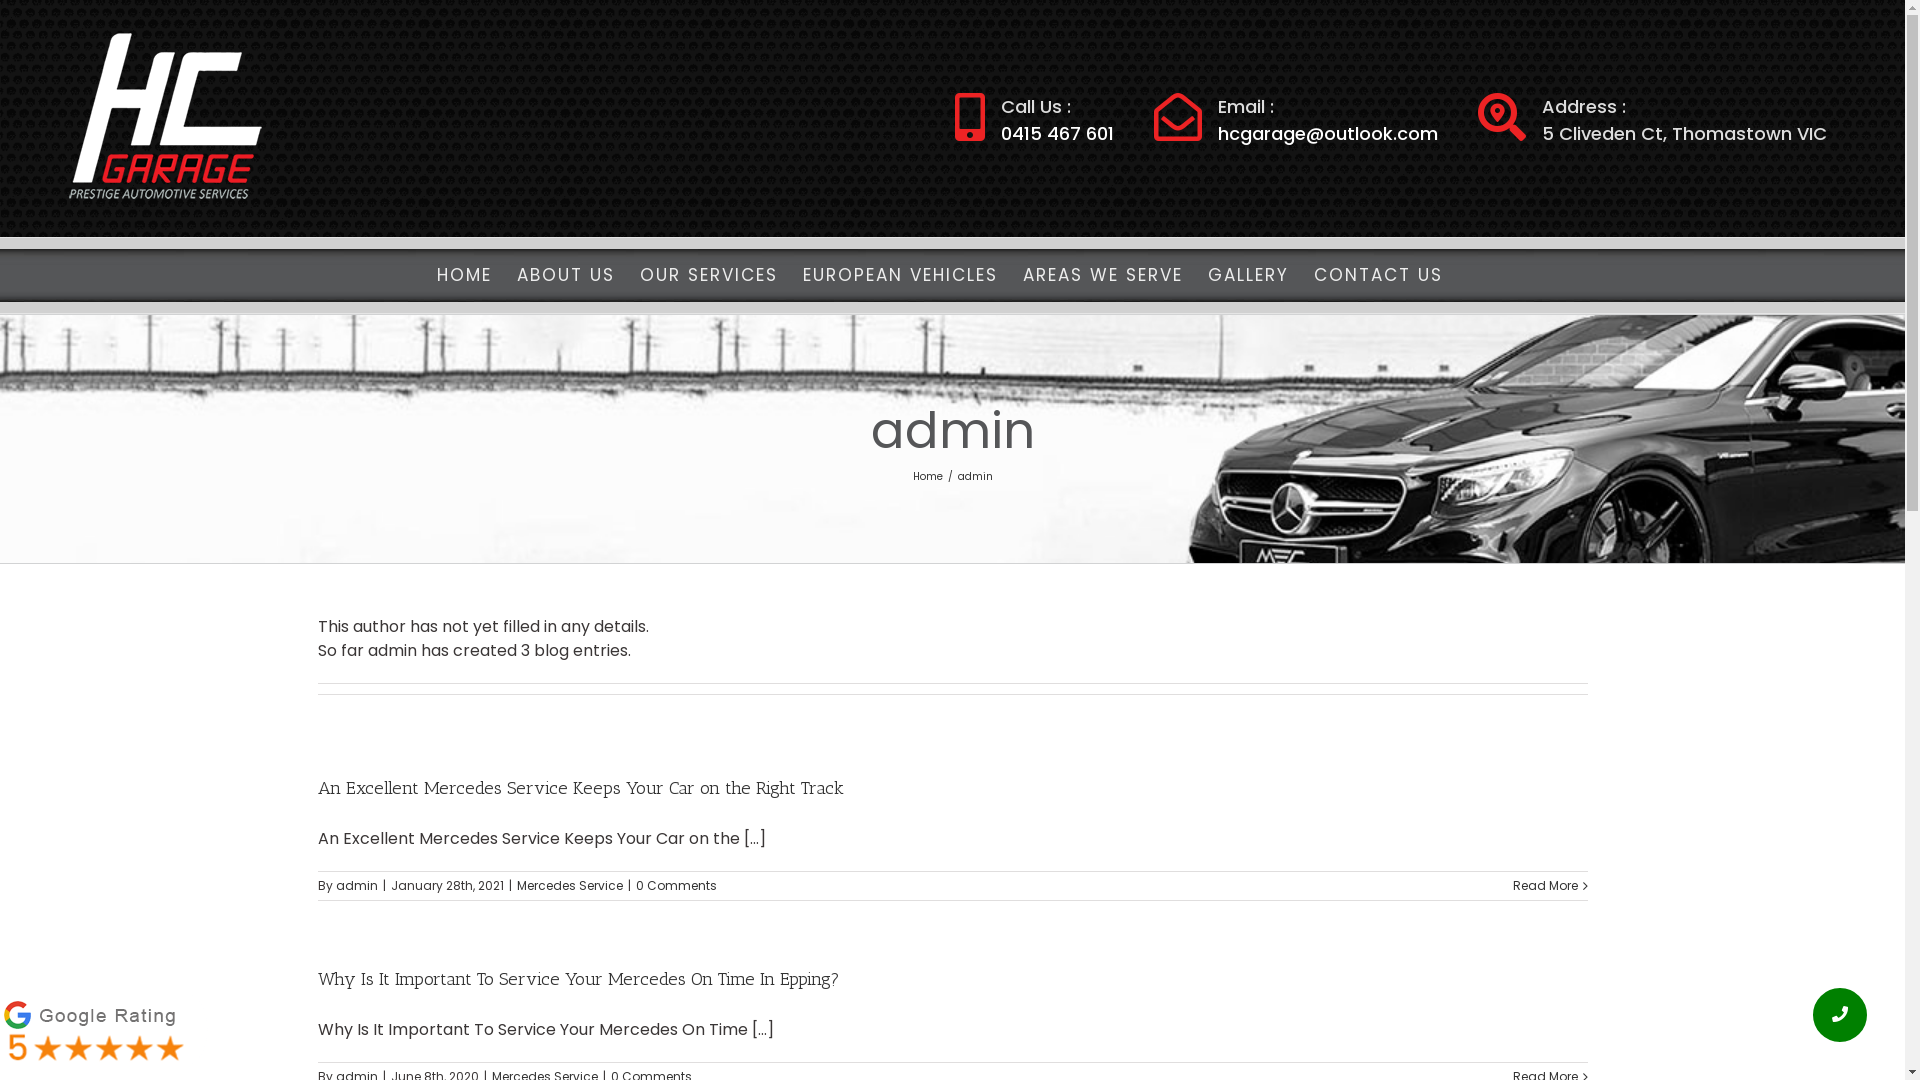 Image resolution: width=1920 pixels, height=1080 pixels. What do you see at coordinates (927, 476) in the screenshot?
I see `Home` at bounding box center [927, 476].